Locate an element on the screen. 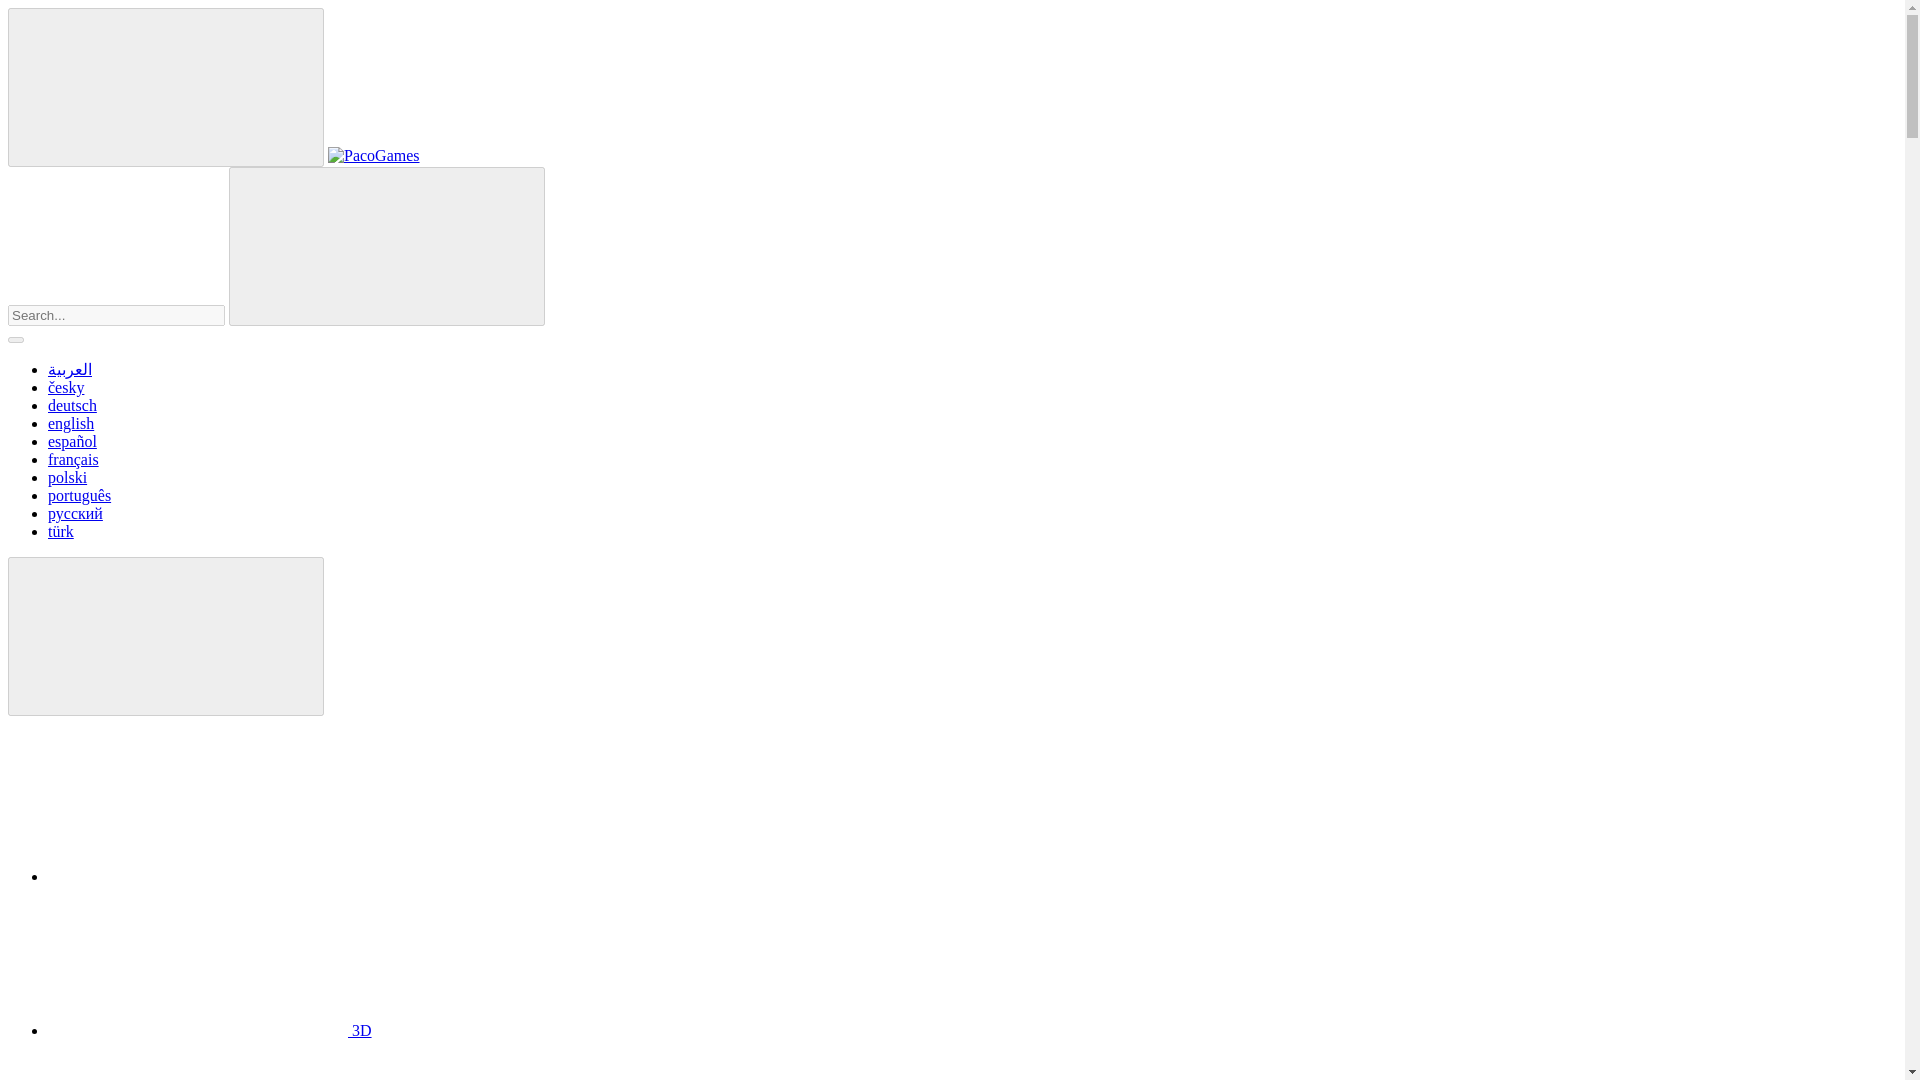 This screenshot has height=1080, width=1920. deutsch is located at coordinates (72, 405).